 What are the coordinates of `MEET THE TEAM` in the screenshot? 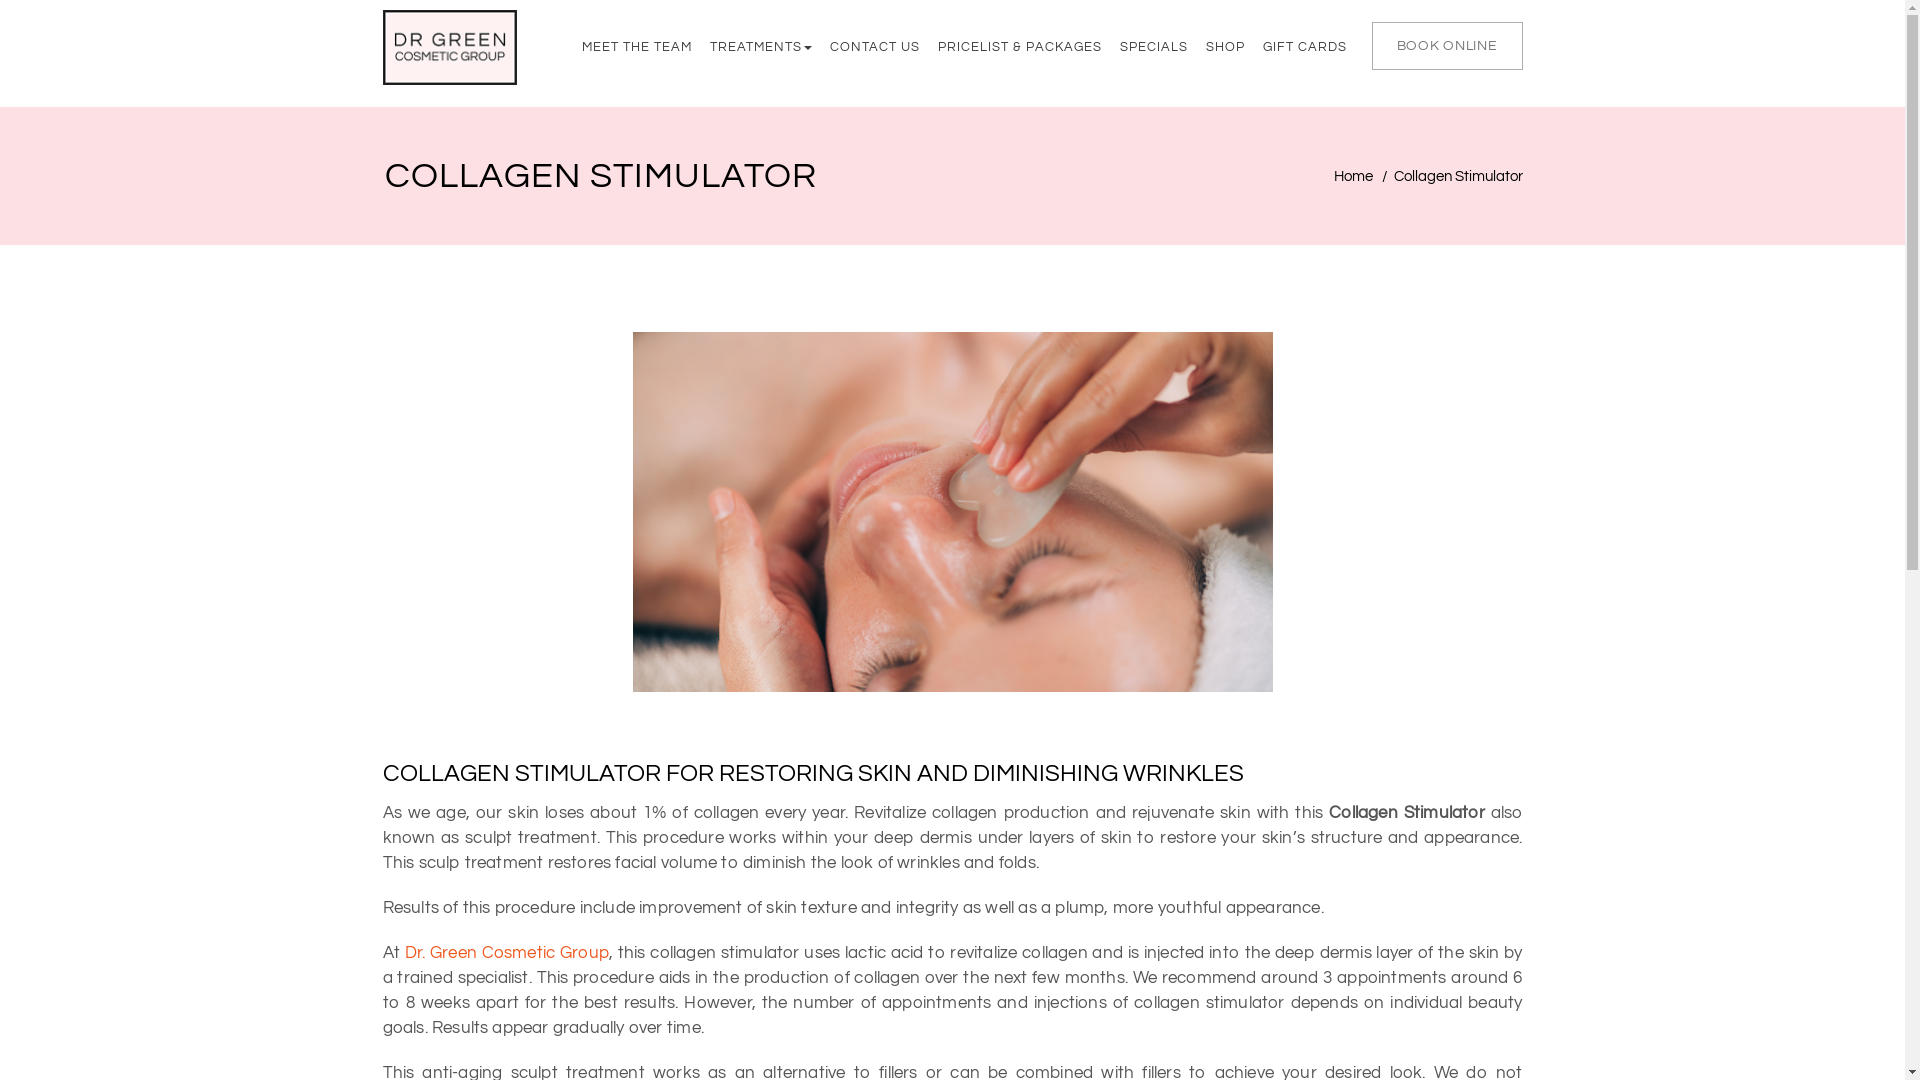 It's located at (637, 48).